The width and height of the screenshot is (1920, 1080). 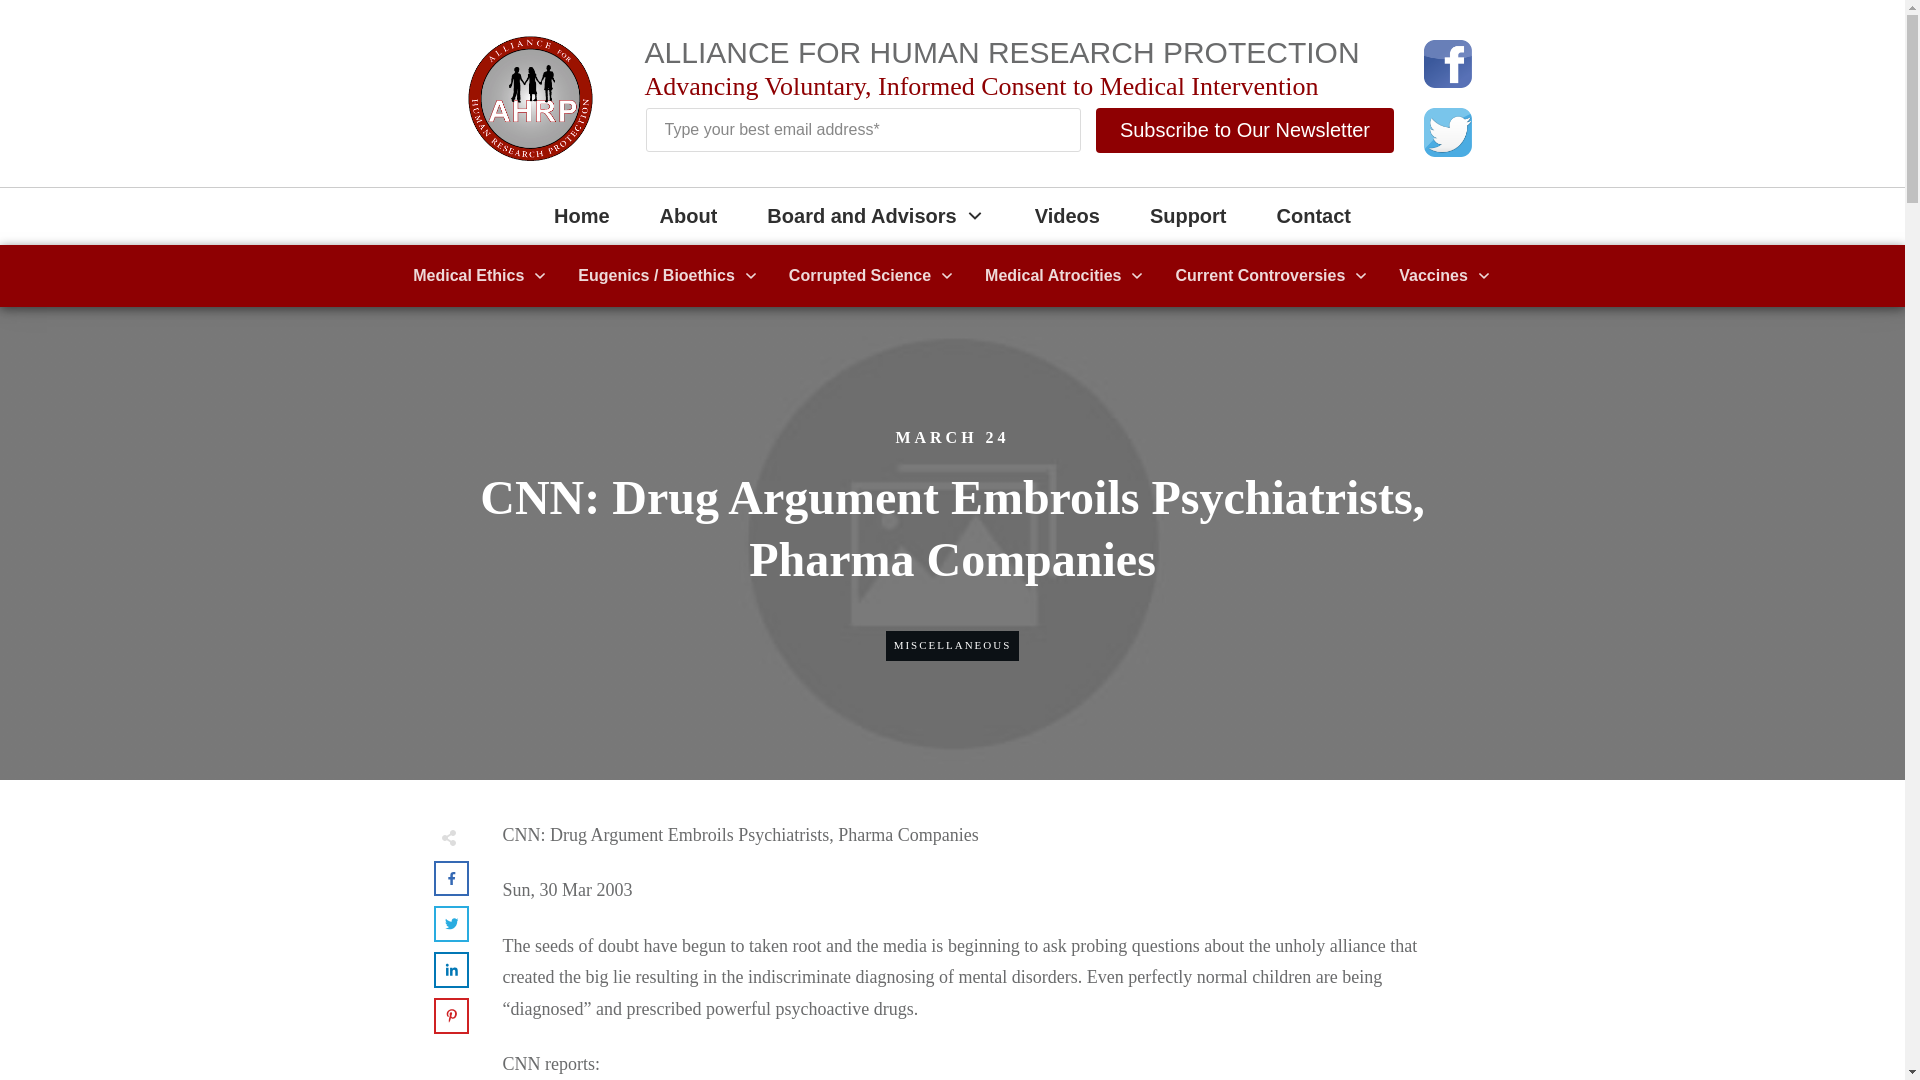 I want to click on About, so click(x=689, y=216).